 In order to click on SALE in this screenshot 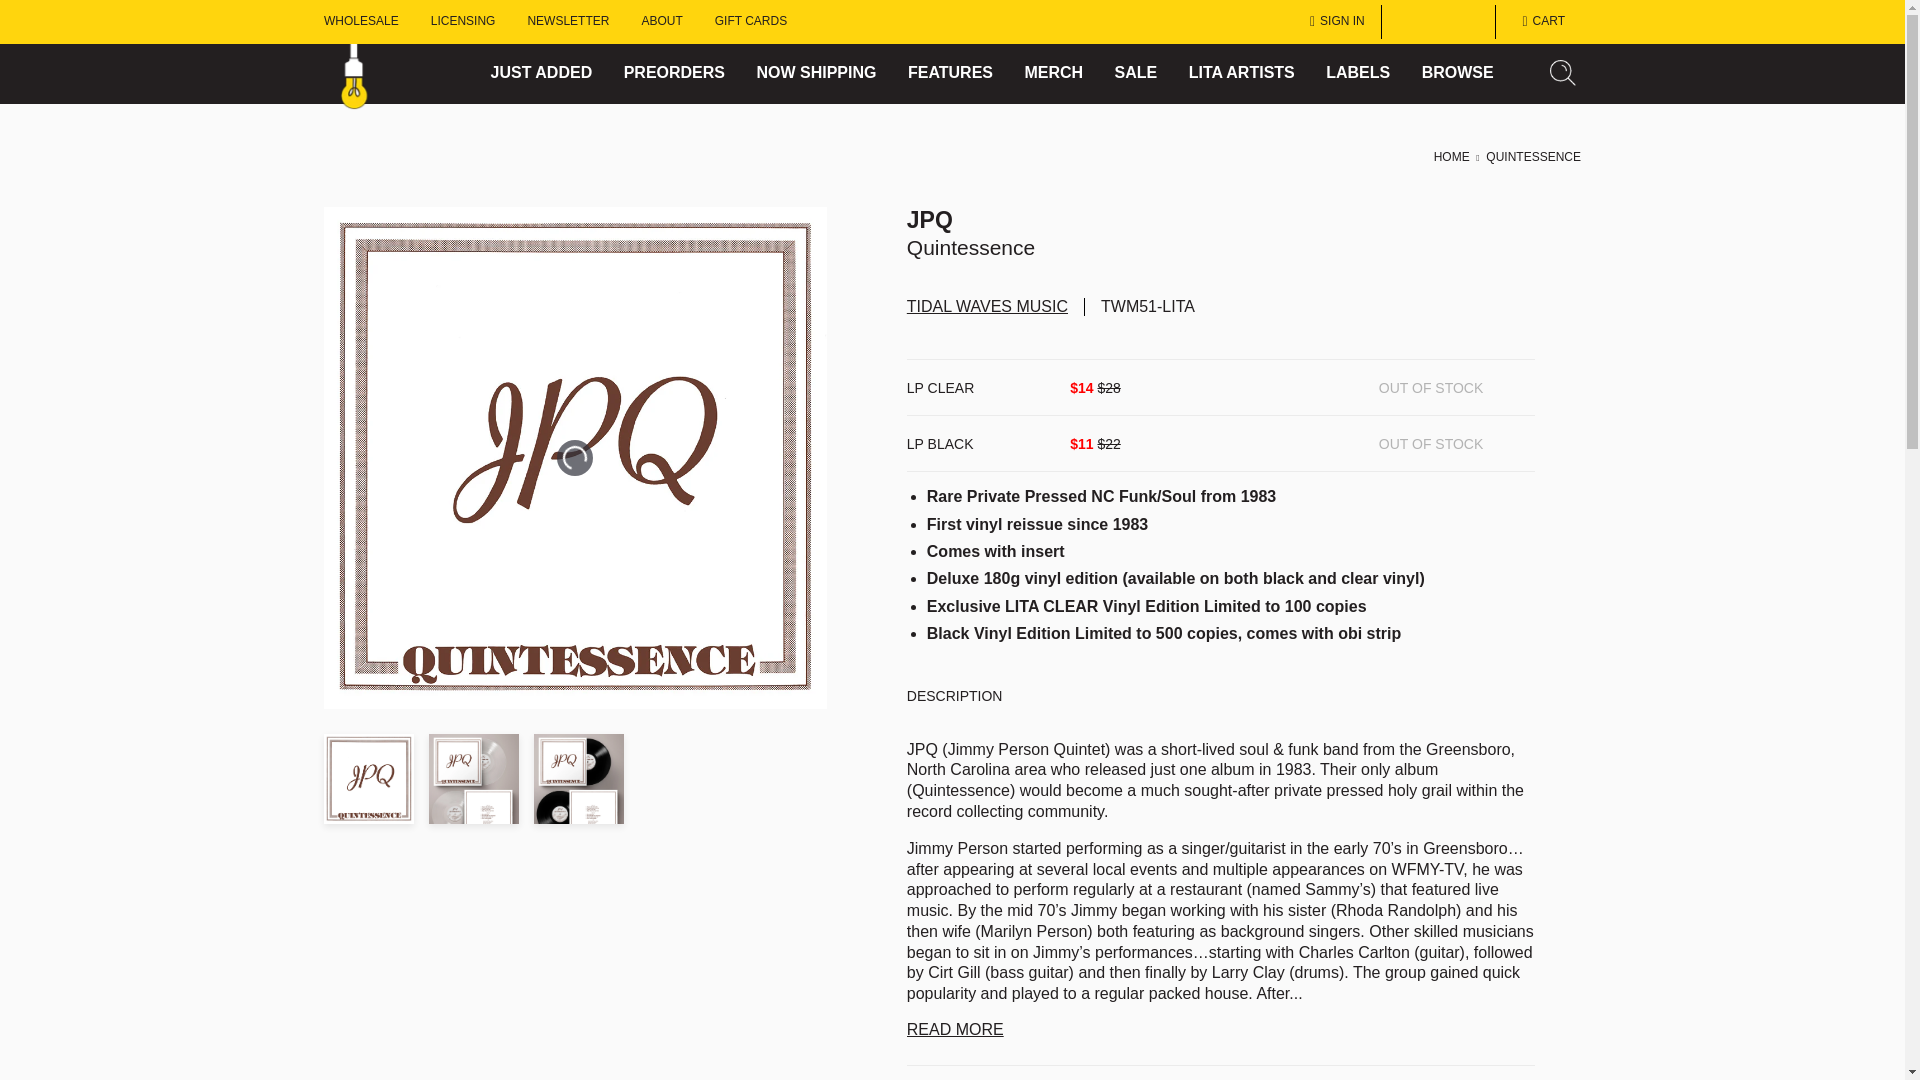, I will do `click(1136, 72)`.